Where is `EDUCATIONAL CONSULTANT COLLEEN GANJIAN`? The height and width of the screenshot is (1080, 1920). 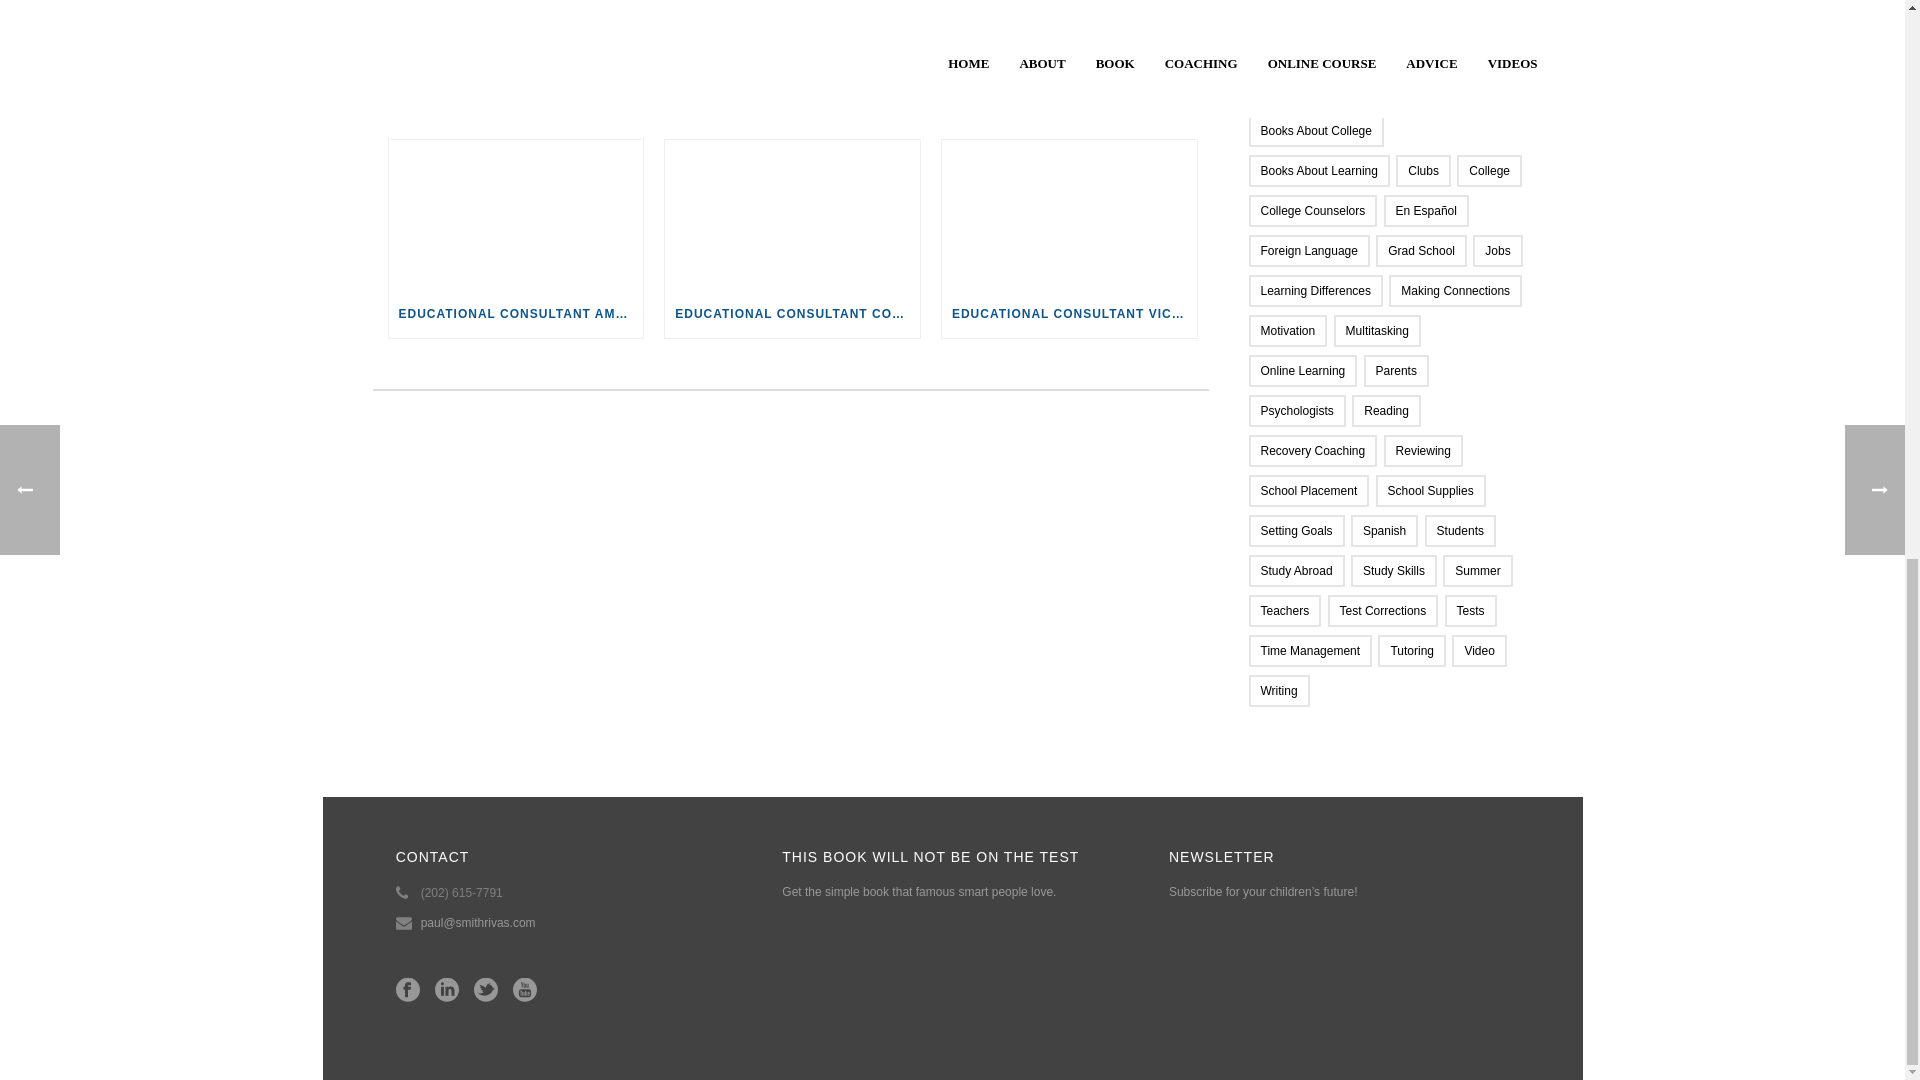 EDUCATIONAL CONSULTANT COLLEEN GANJIAN is located at coordinates (792, 314).